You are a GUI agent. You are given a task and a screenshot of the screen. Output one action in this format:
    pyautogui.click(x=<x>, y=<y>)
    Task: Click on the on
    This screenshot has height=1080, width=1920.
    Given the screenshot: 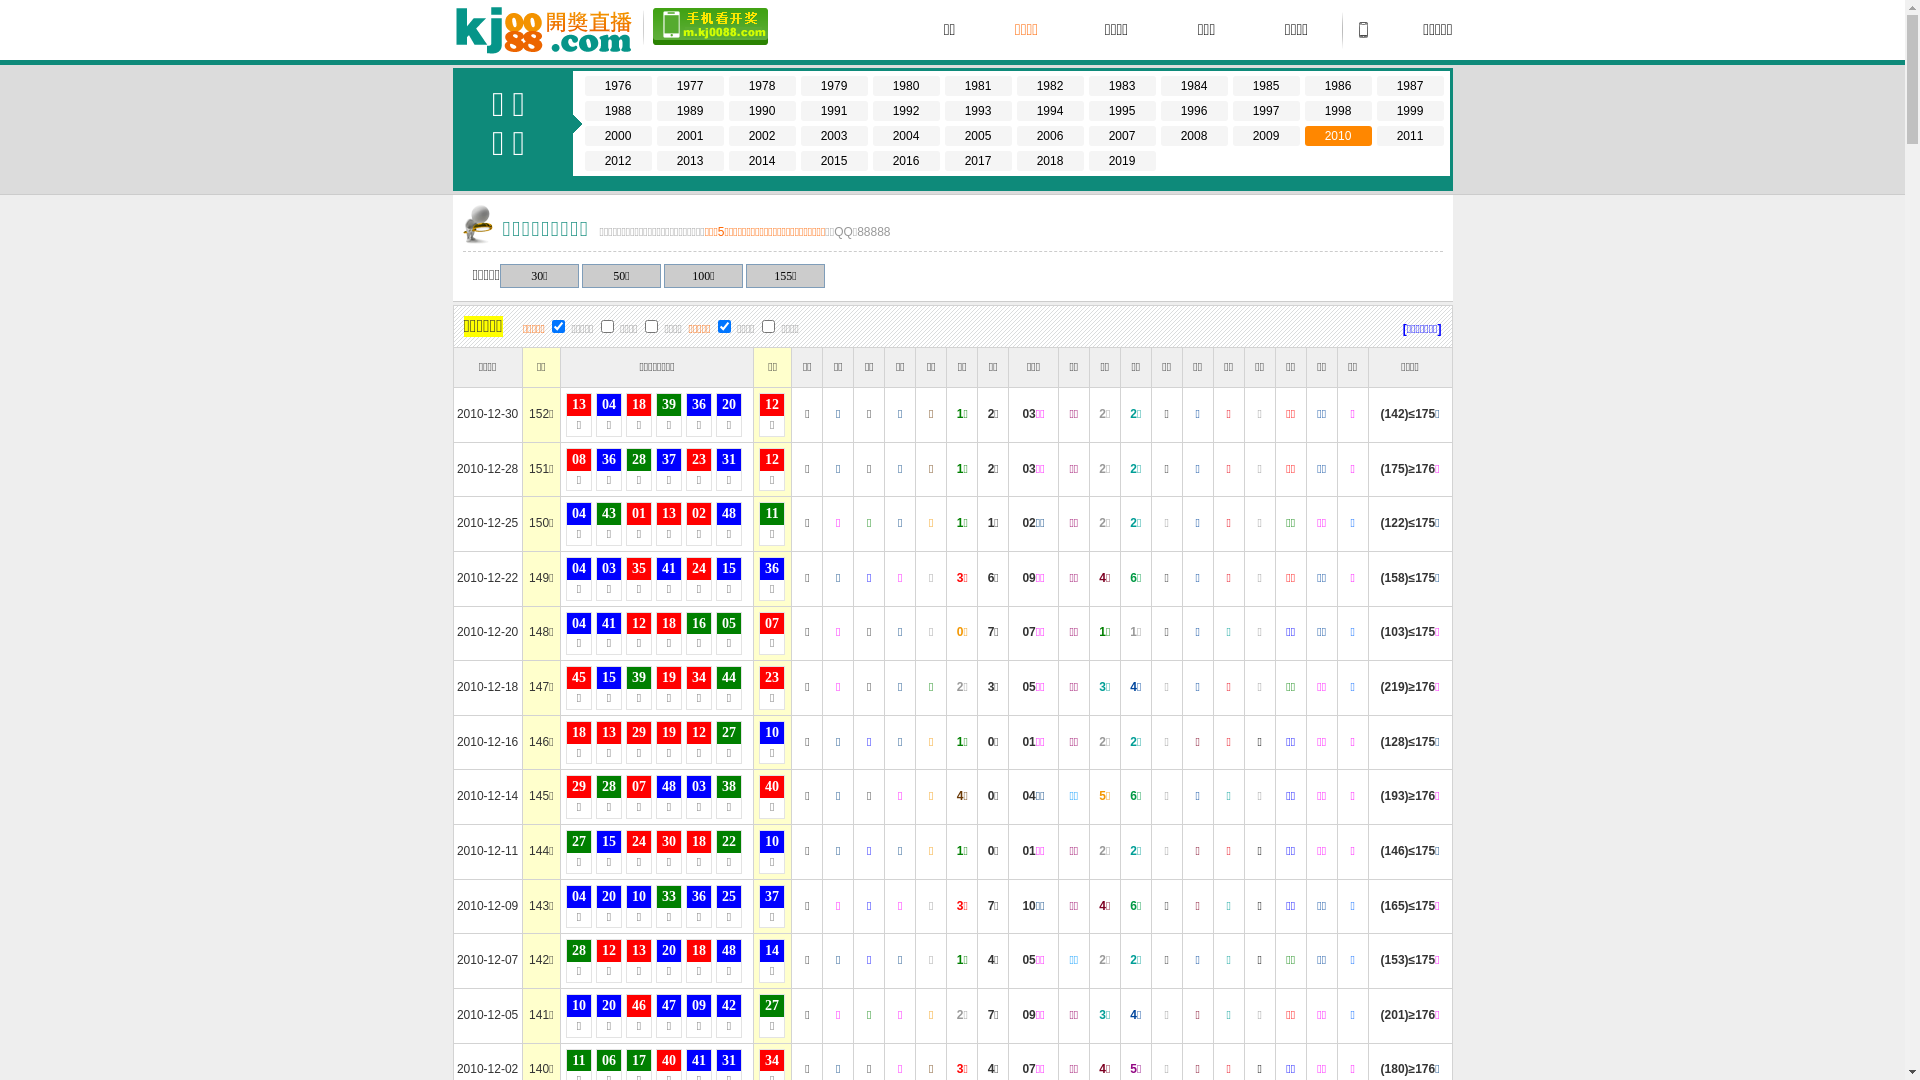 What is the action you would take?
    pyautogui.click(x=558, y=326)
    